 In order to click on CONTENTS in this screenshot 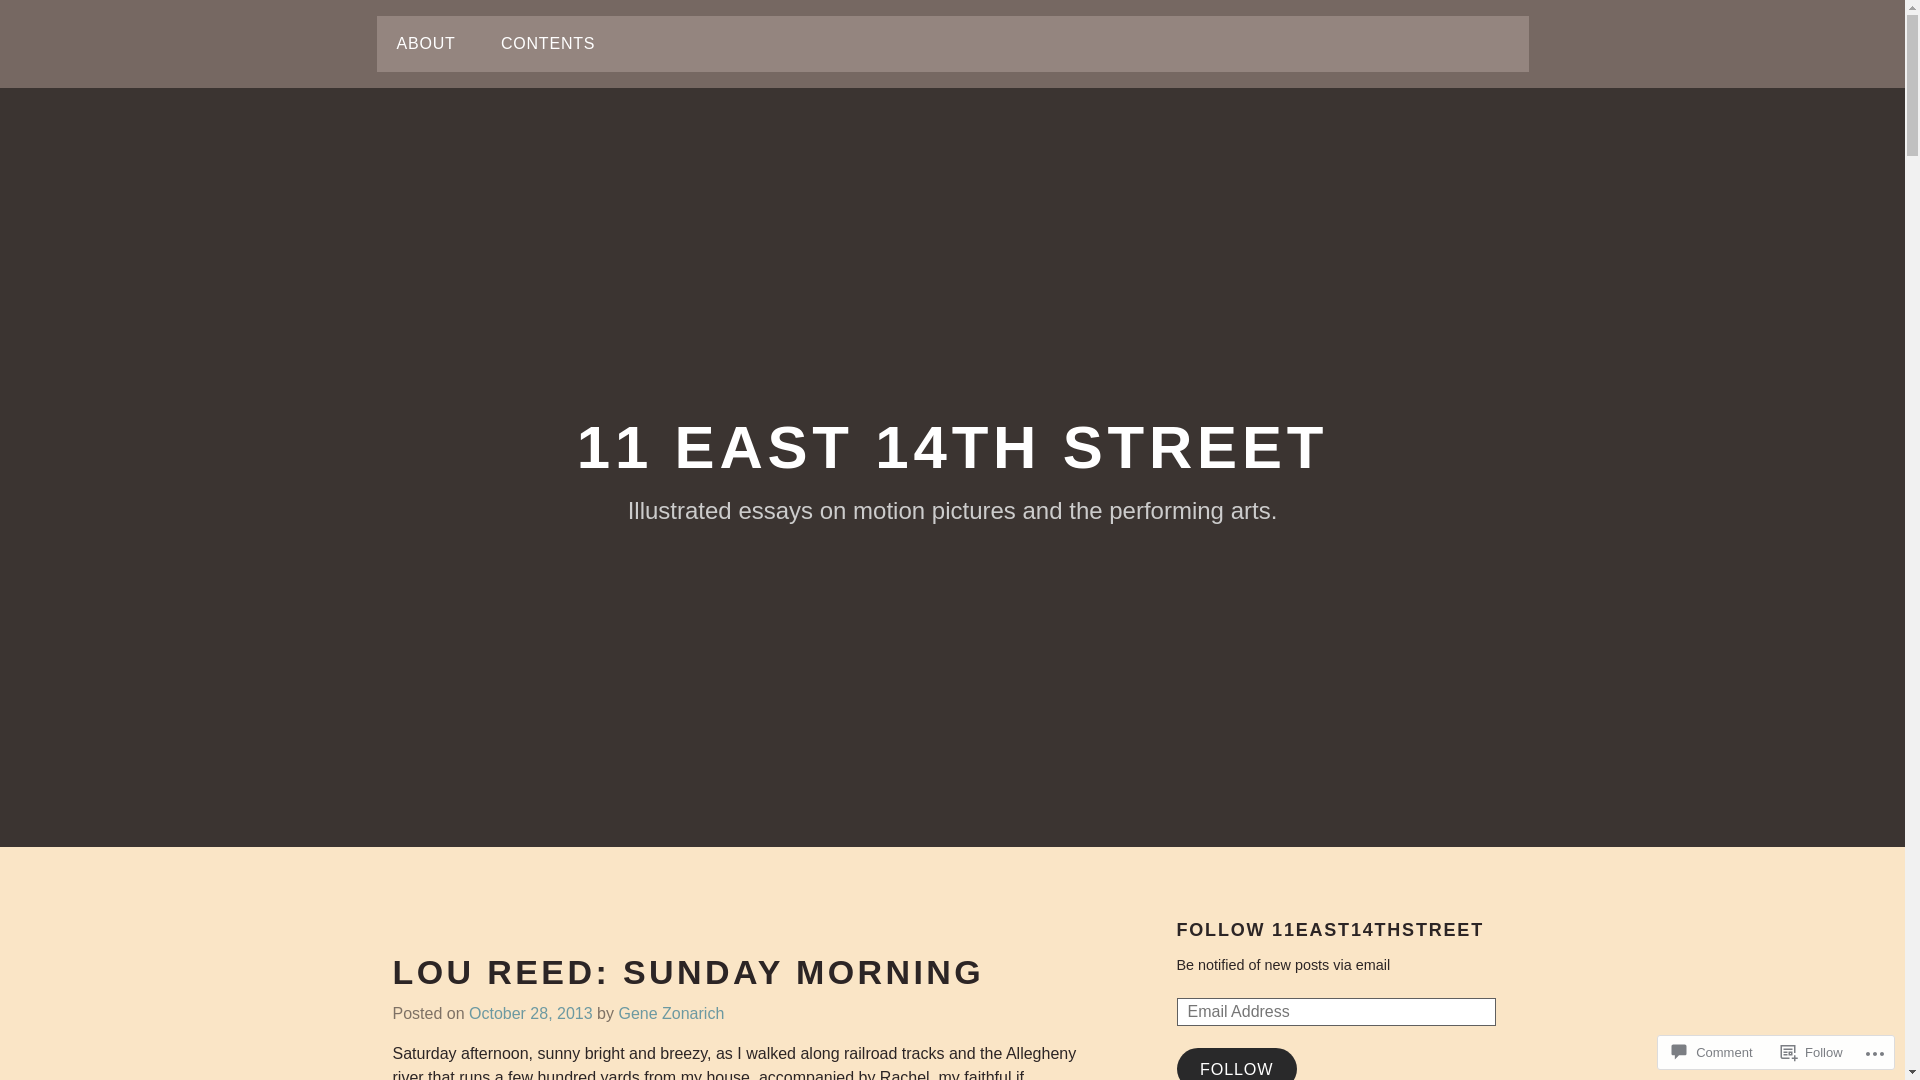, I will do `click(548, 44)`.